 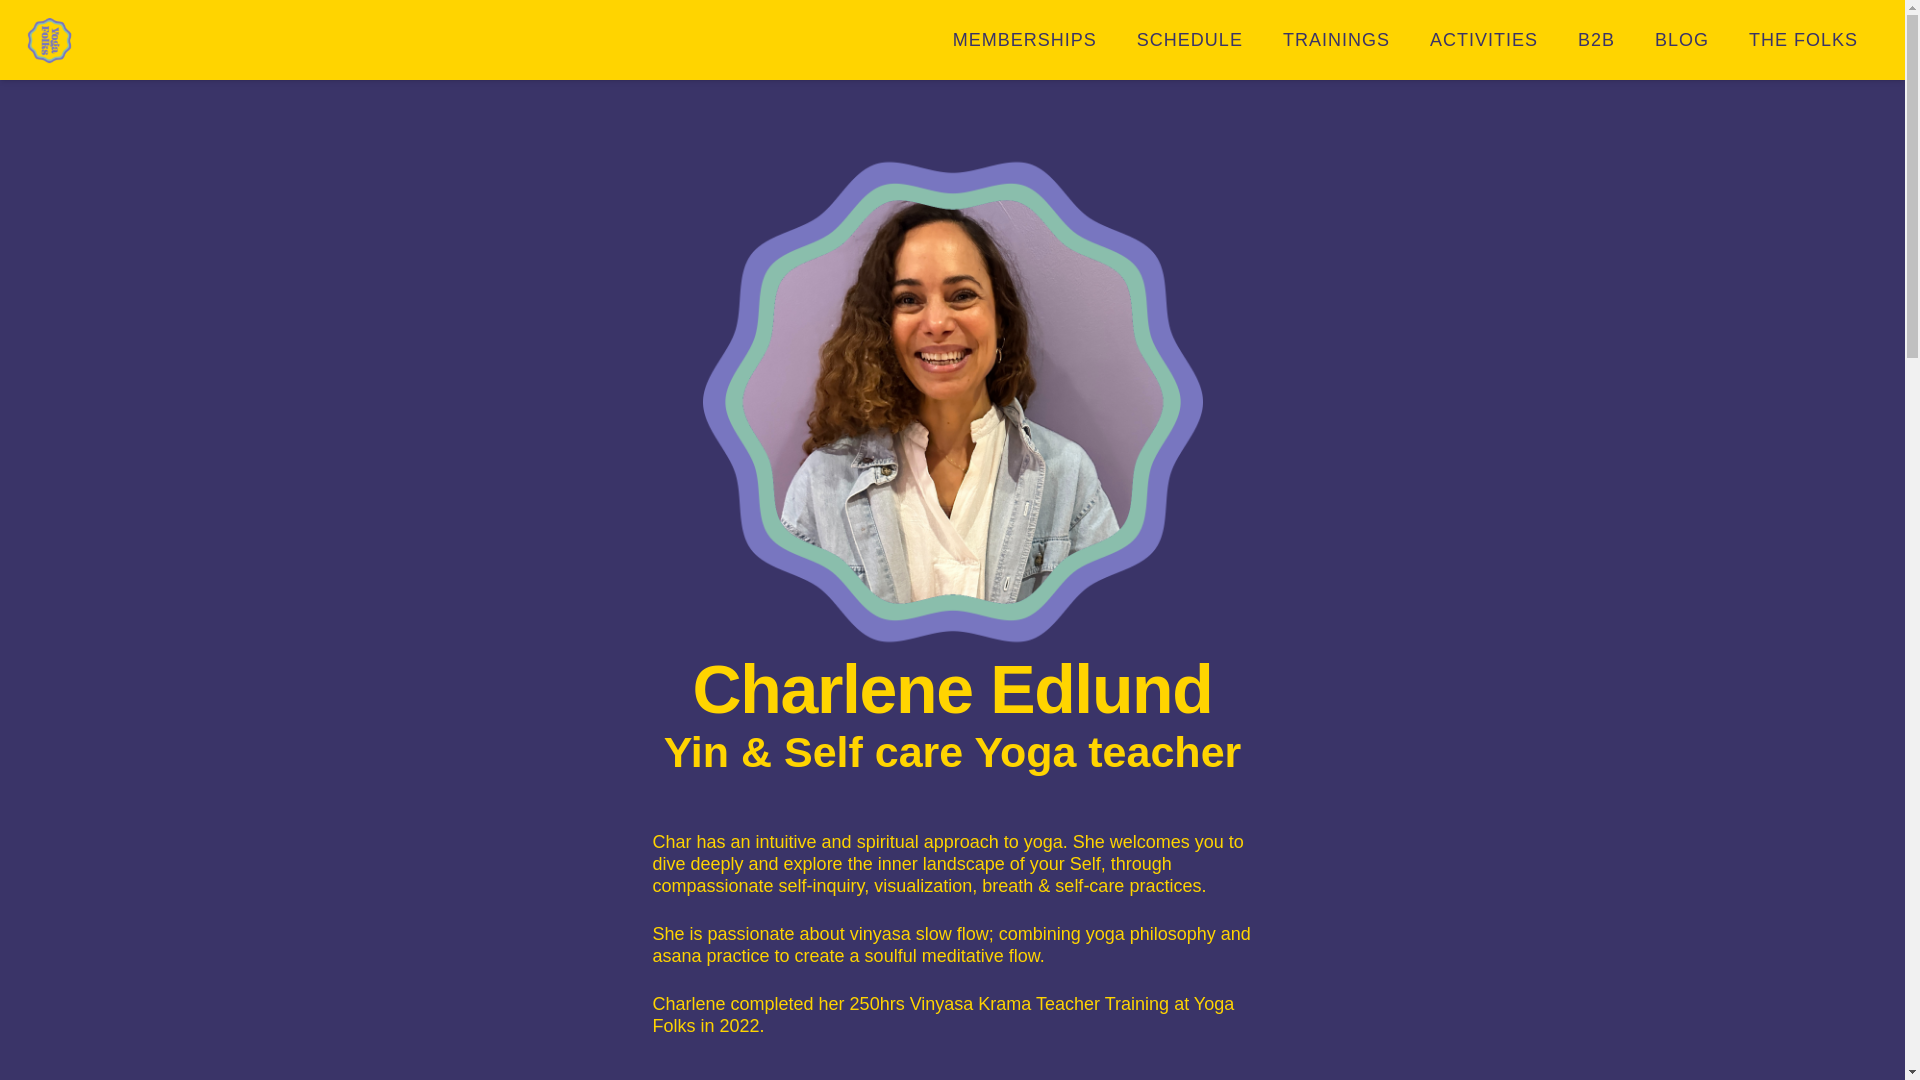 I want to click on TRAININGS, so click(x=1336, y=40).